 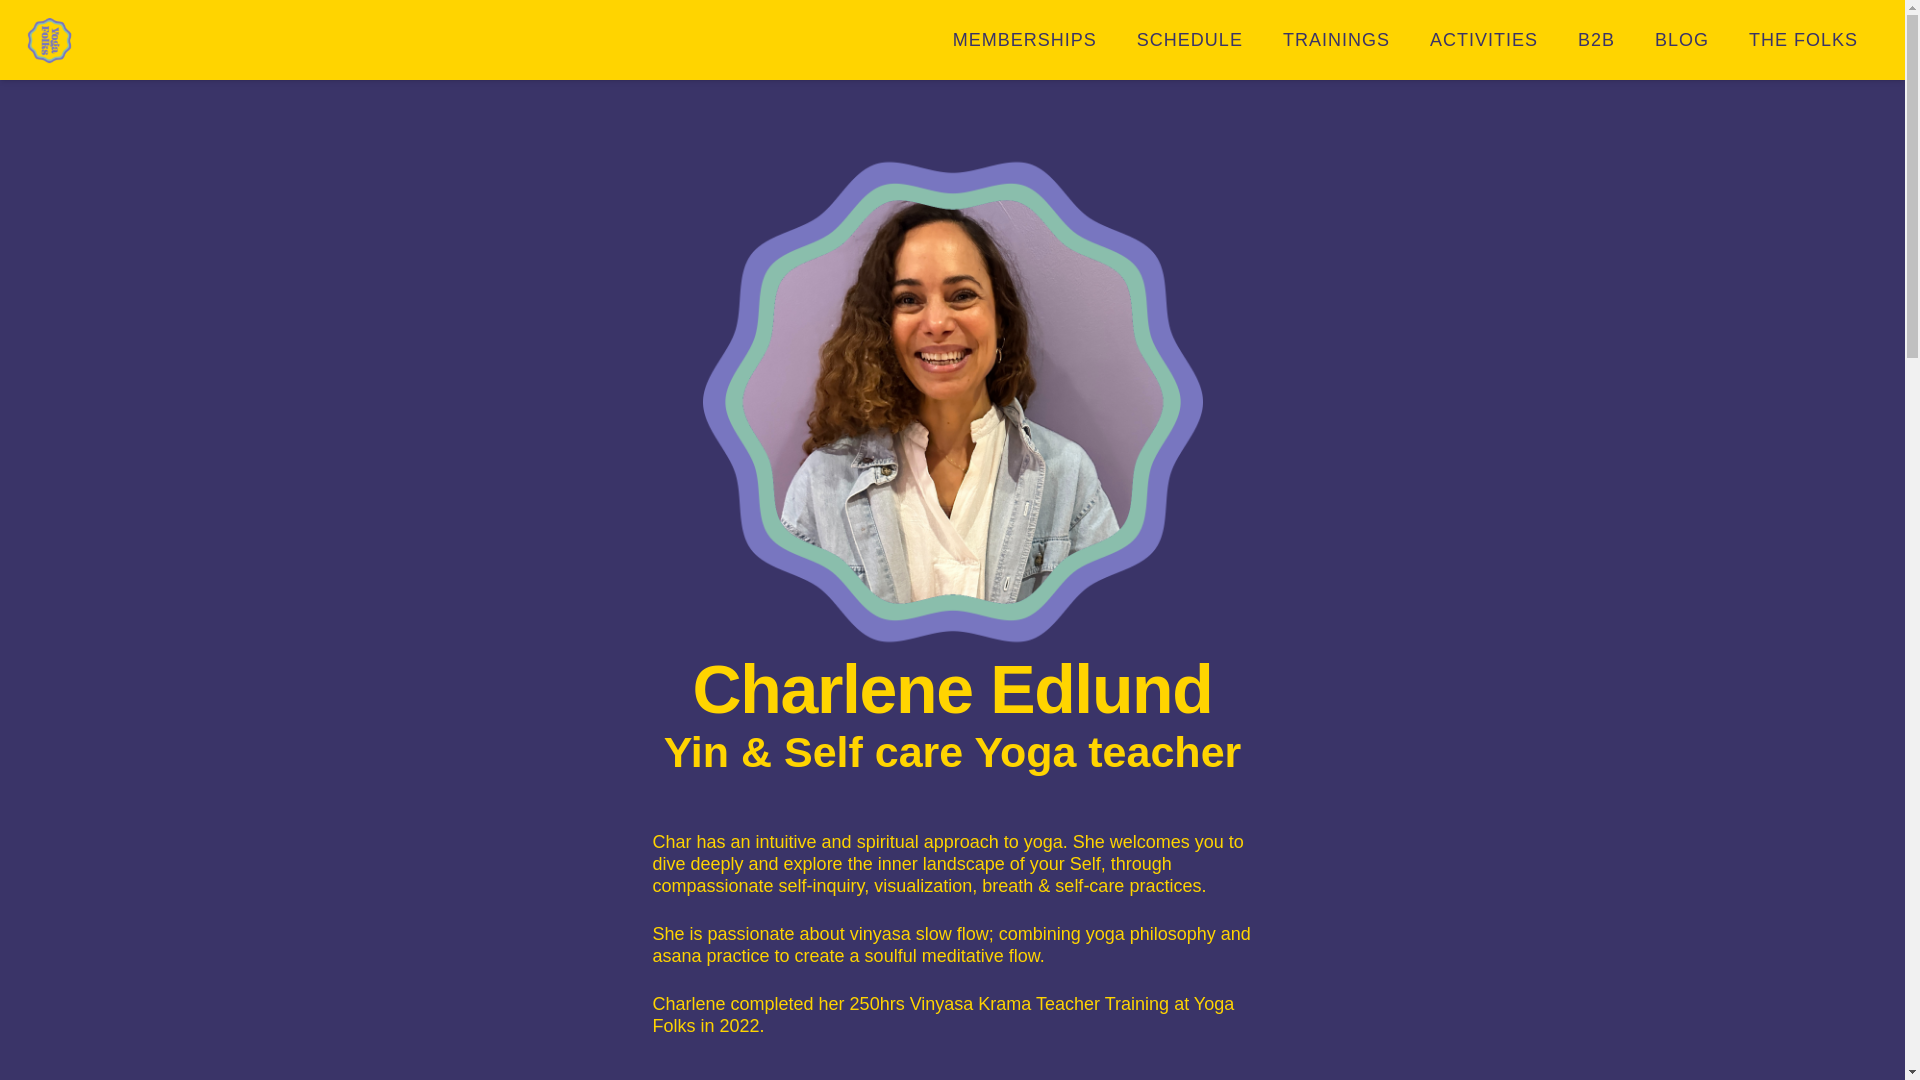 I want to click on TRAININGS, so click(x=1336, y=40).